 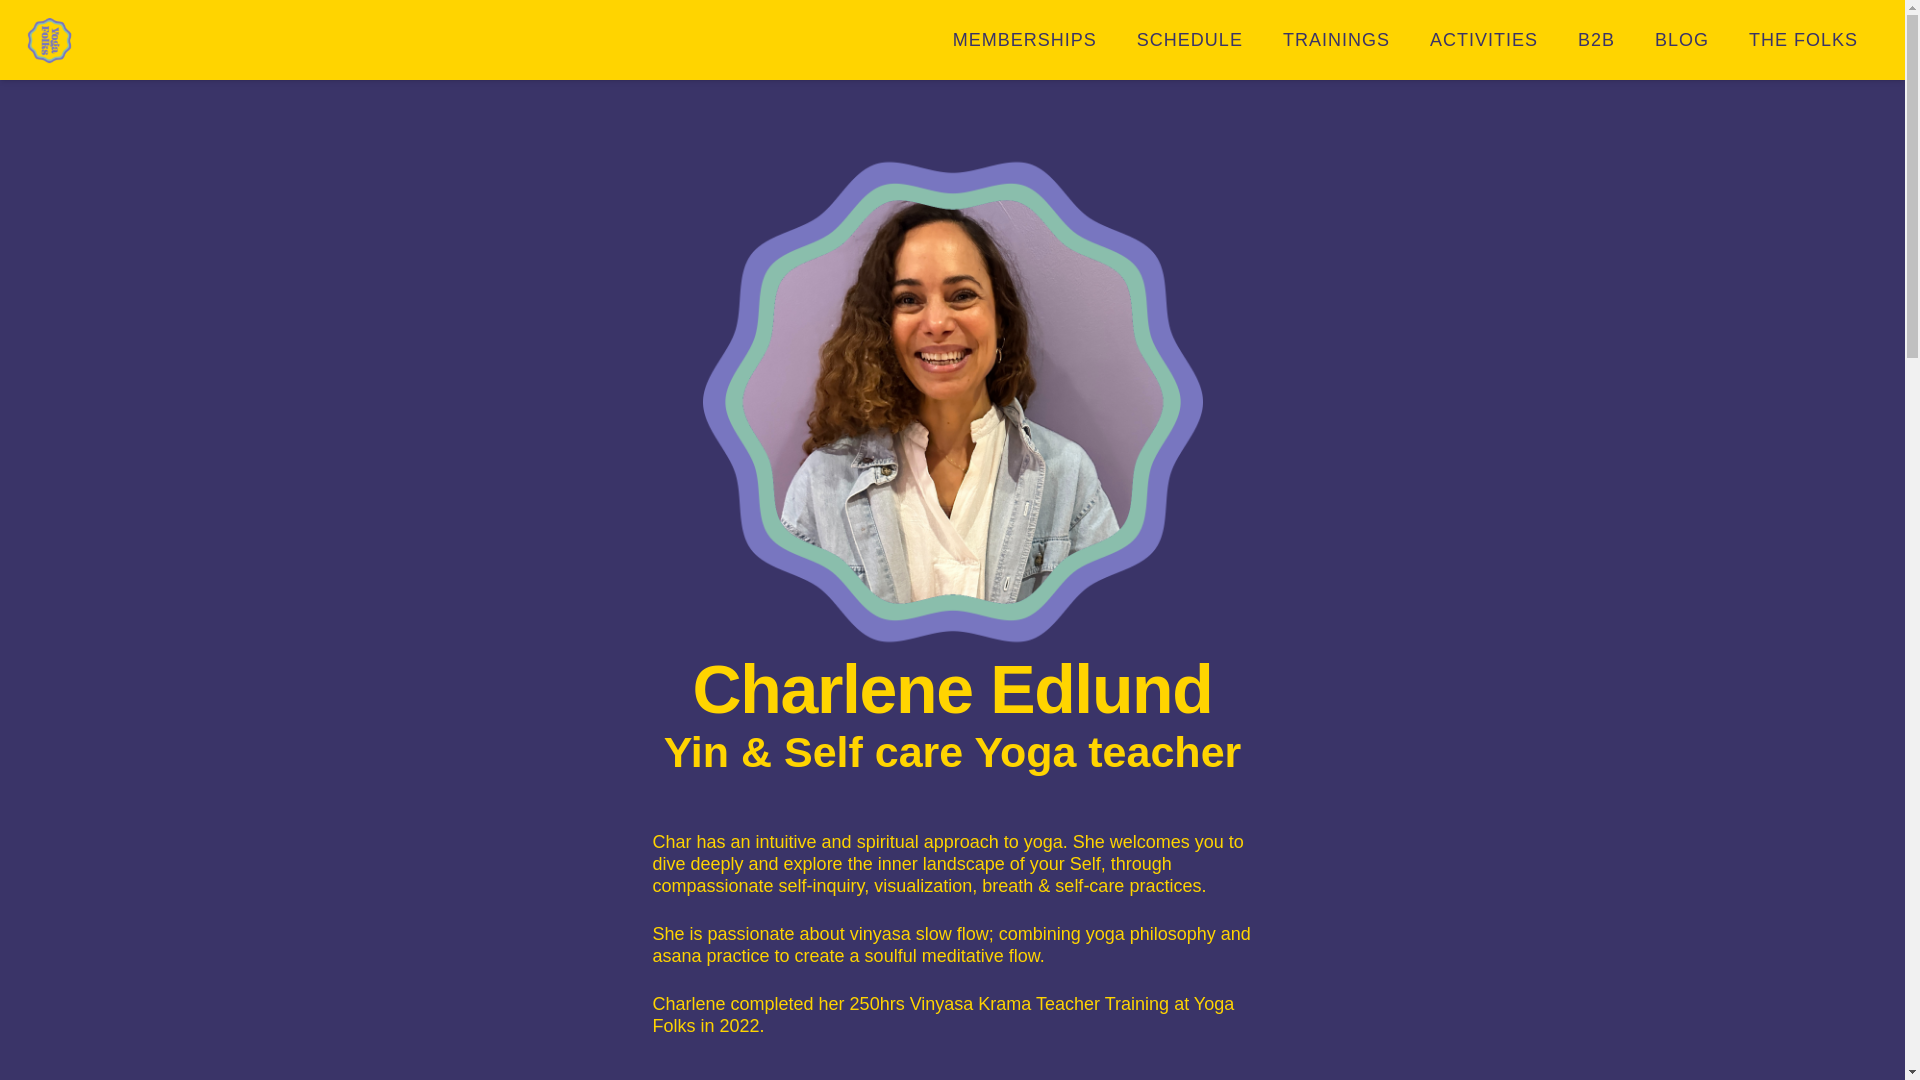 I want to click on TRAININGS, so click(x=1336, y=40).